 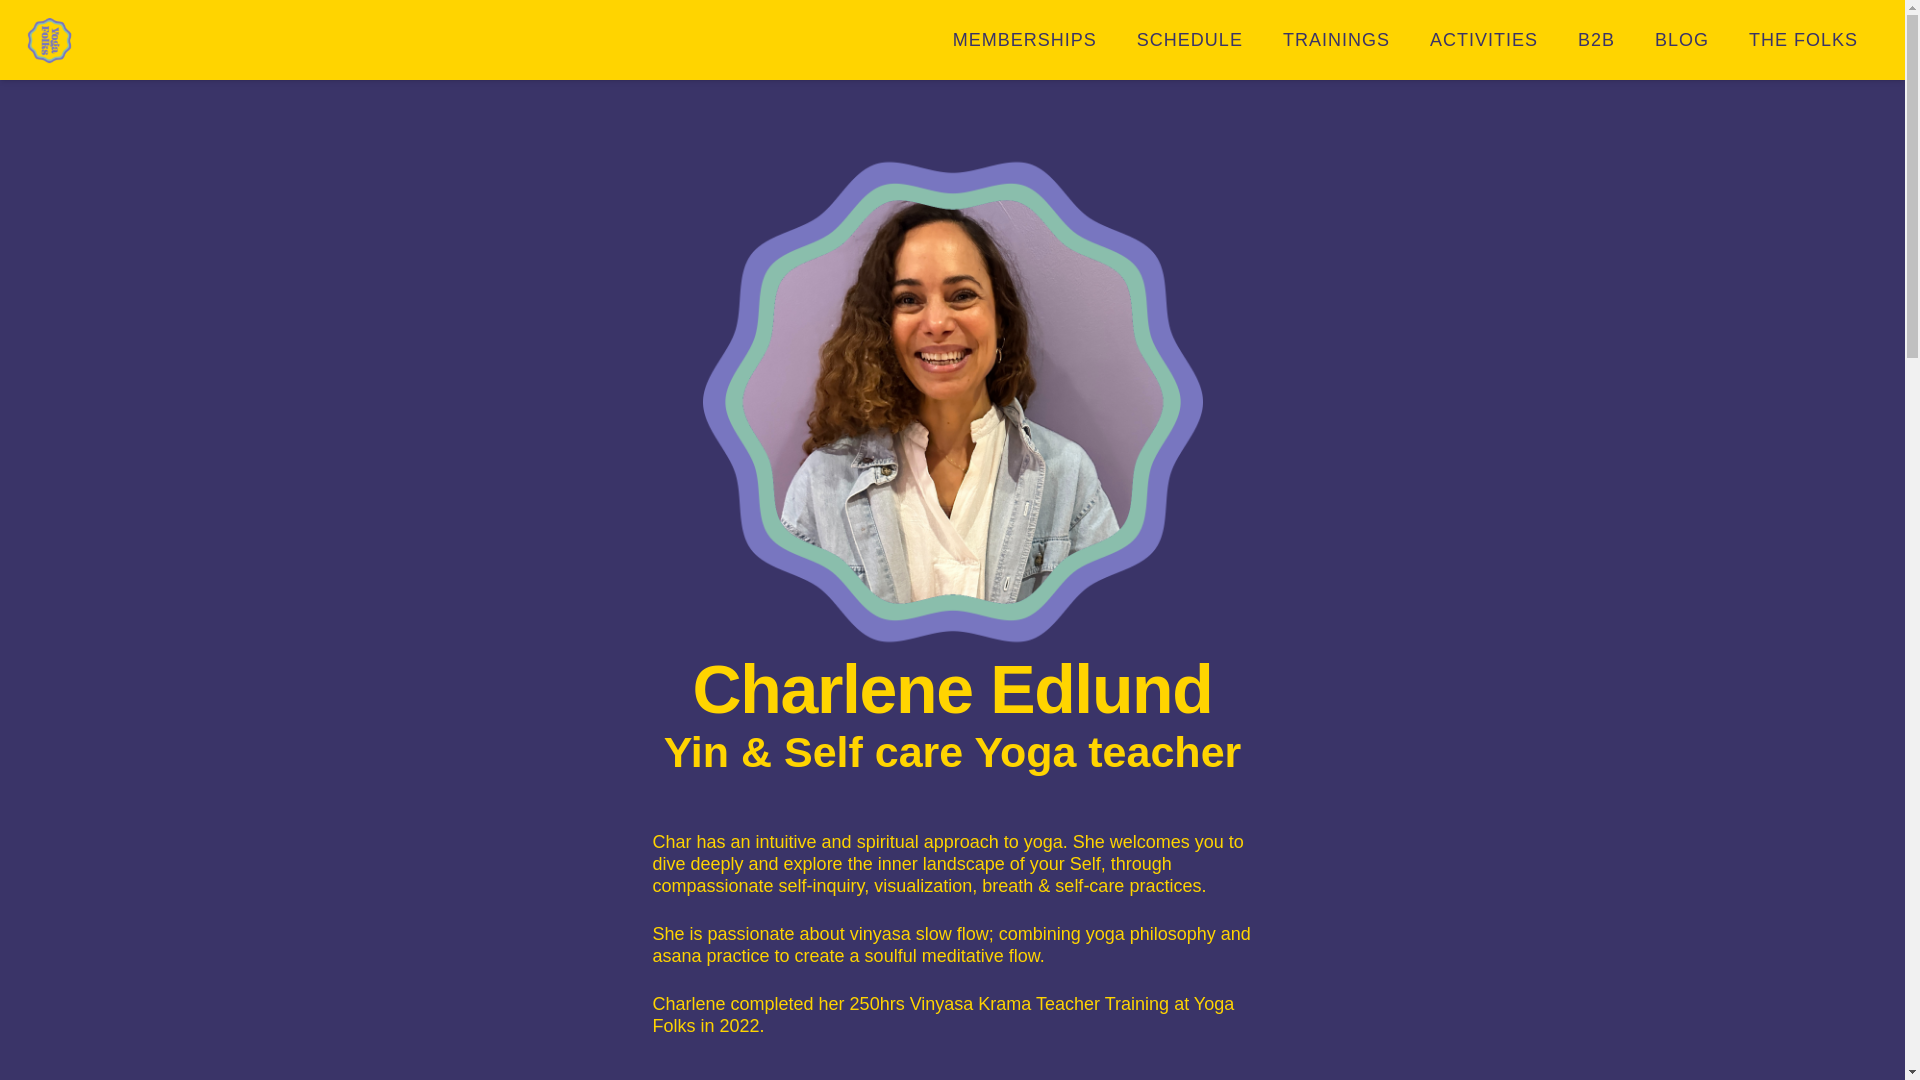 I want to click on TRAININGS, so click(x=1336, y=40).